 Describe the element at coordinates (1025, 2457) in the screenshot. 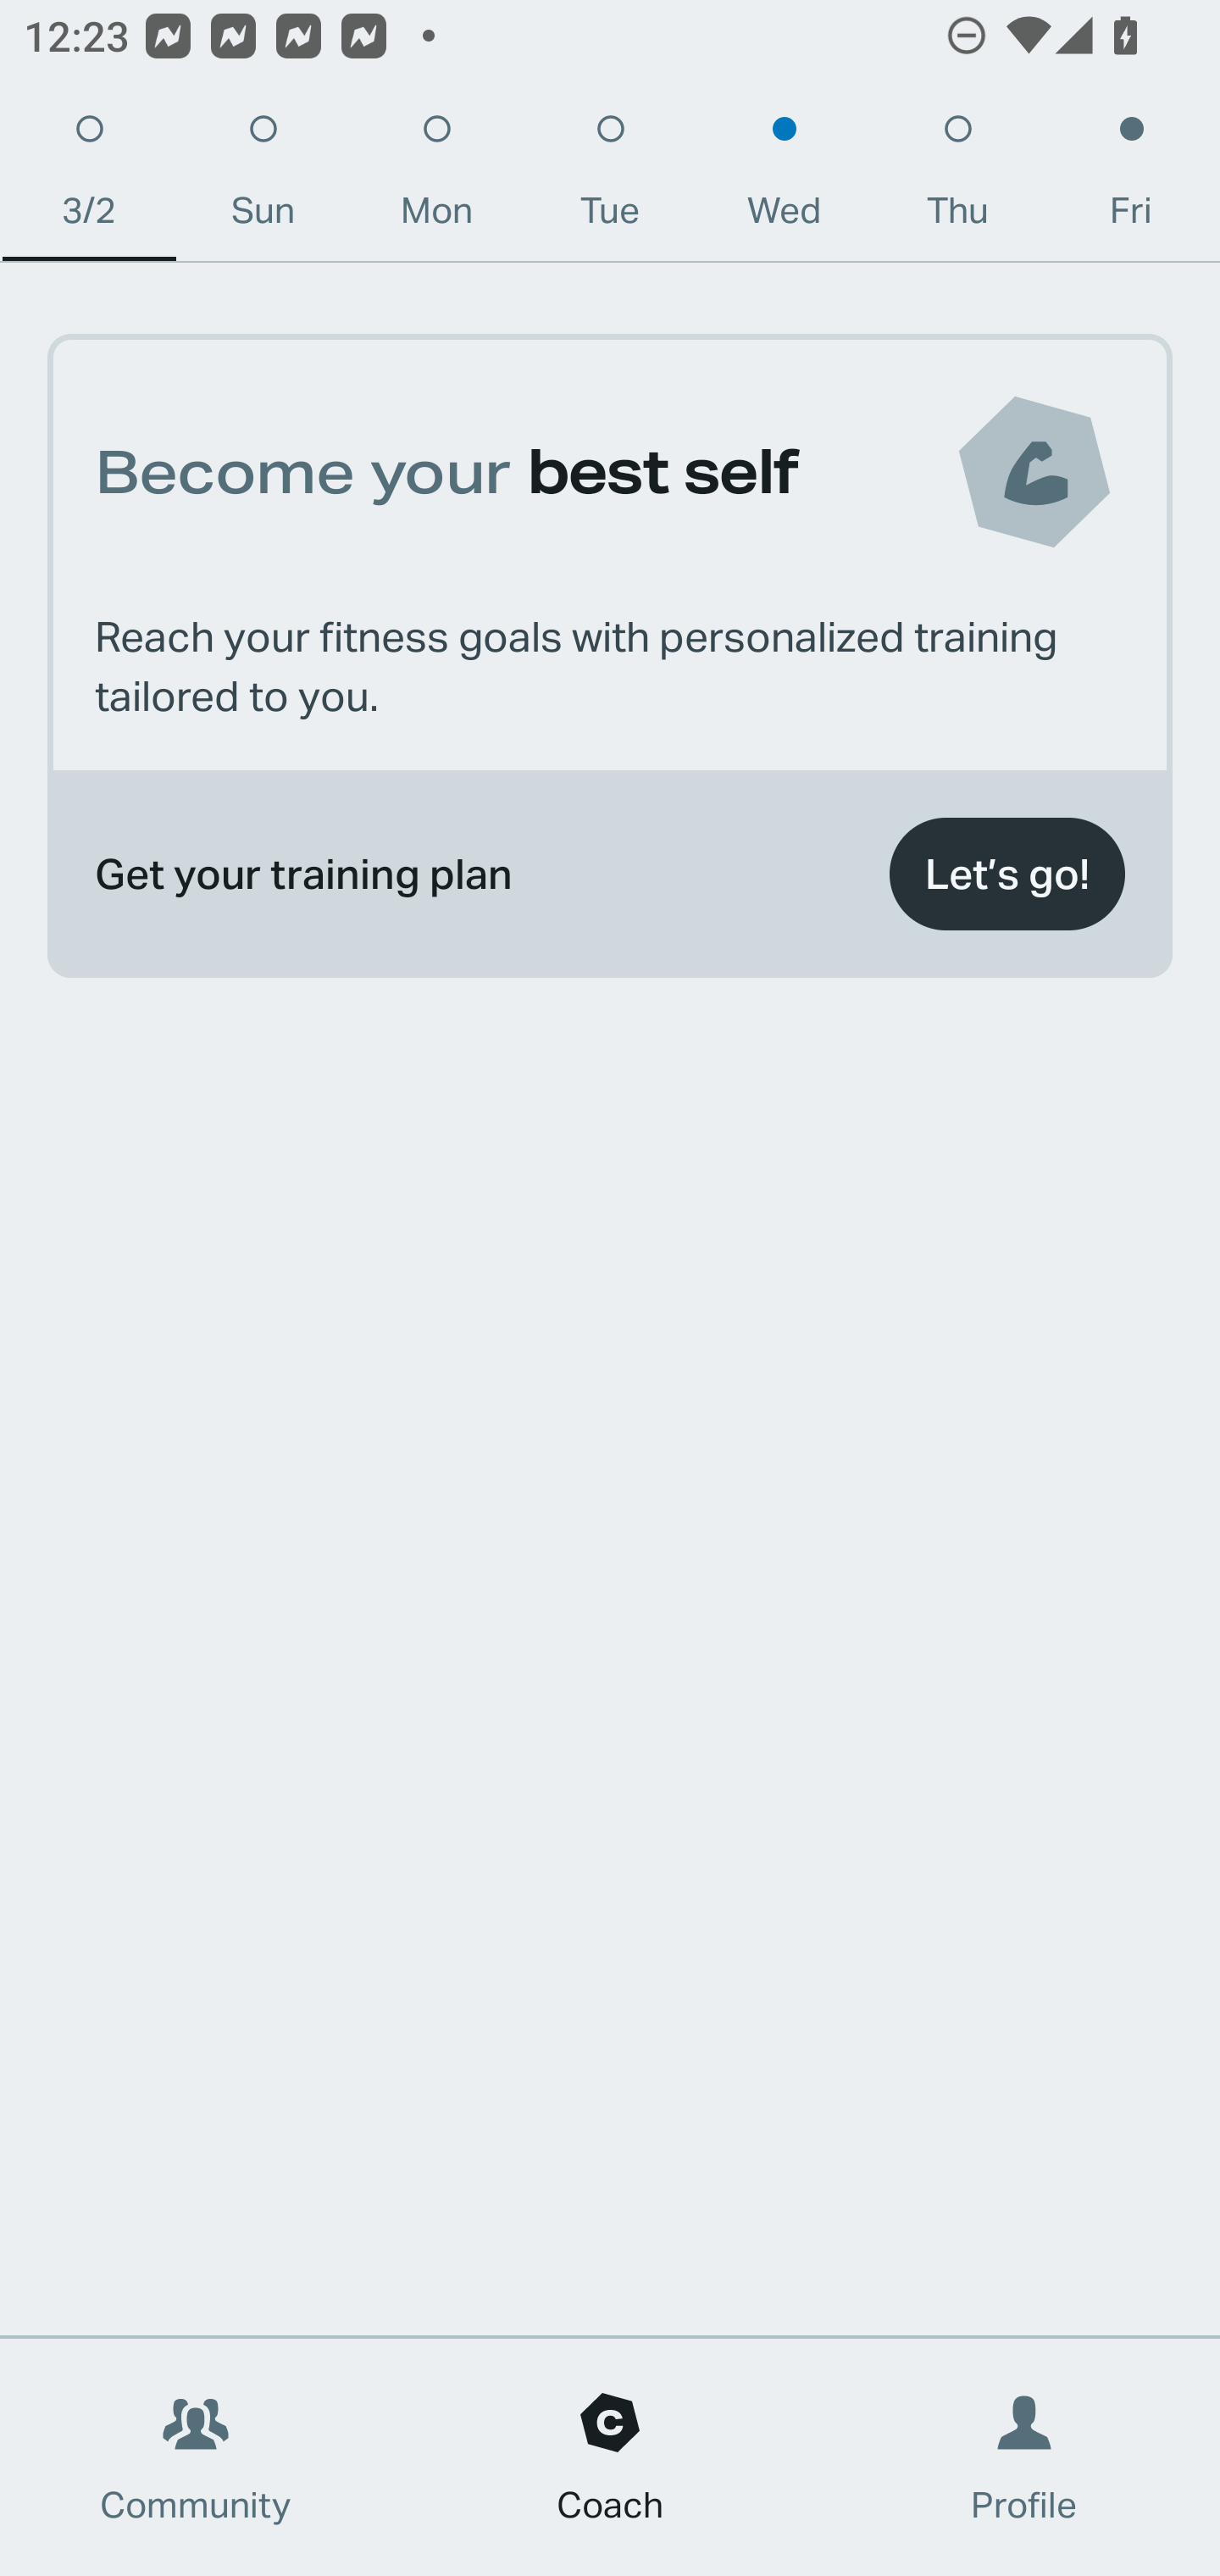

I see `Profile` at that location.